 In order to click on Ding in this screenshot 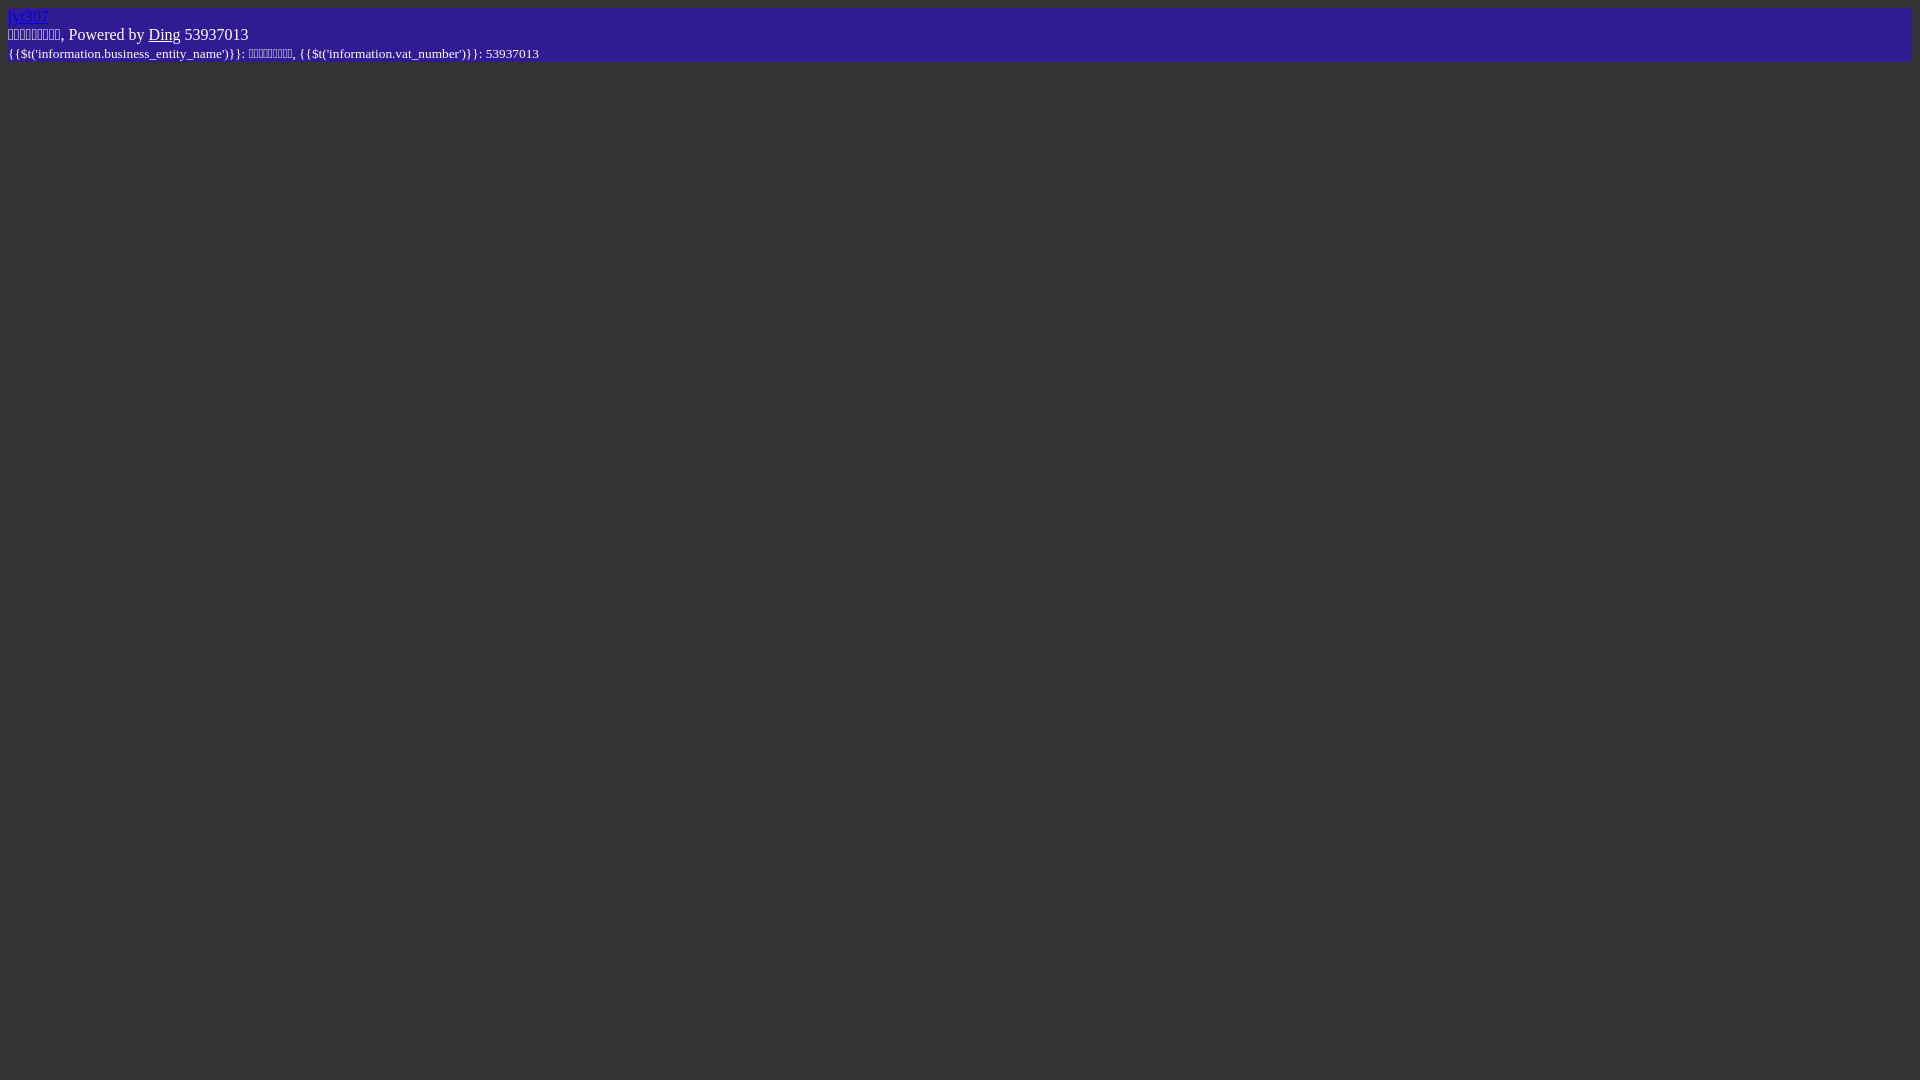, I will do `click(165, 34)`.